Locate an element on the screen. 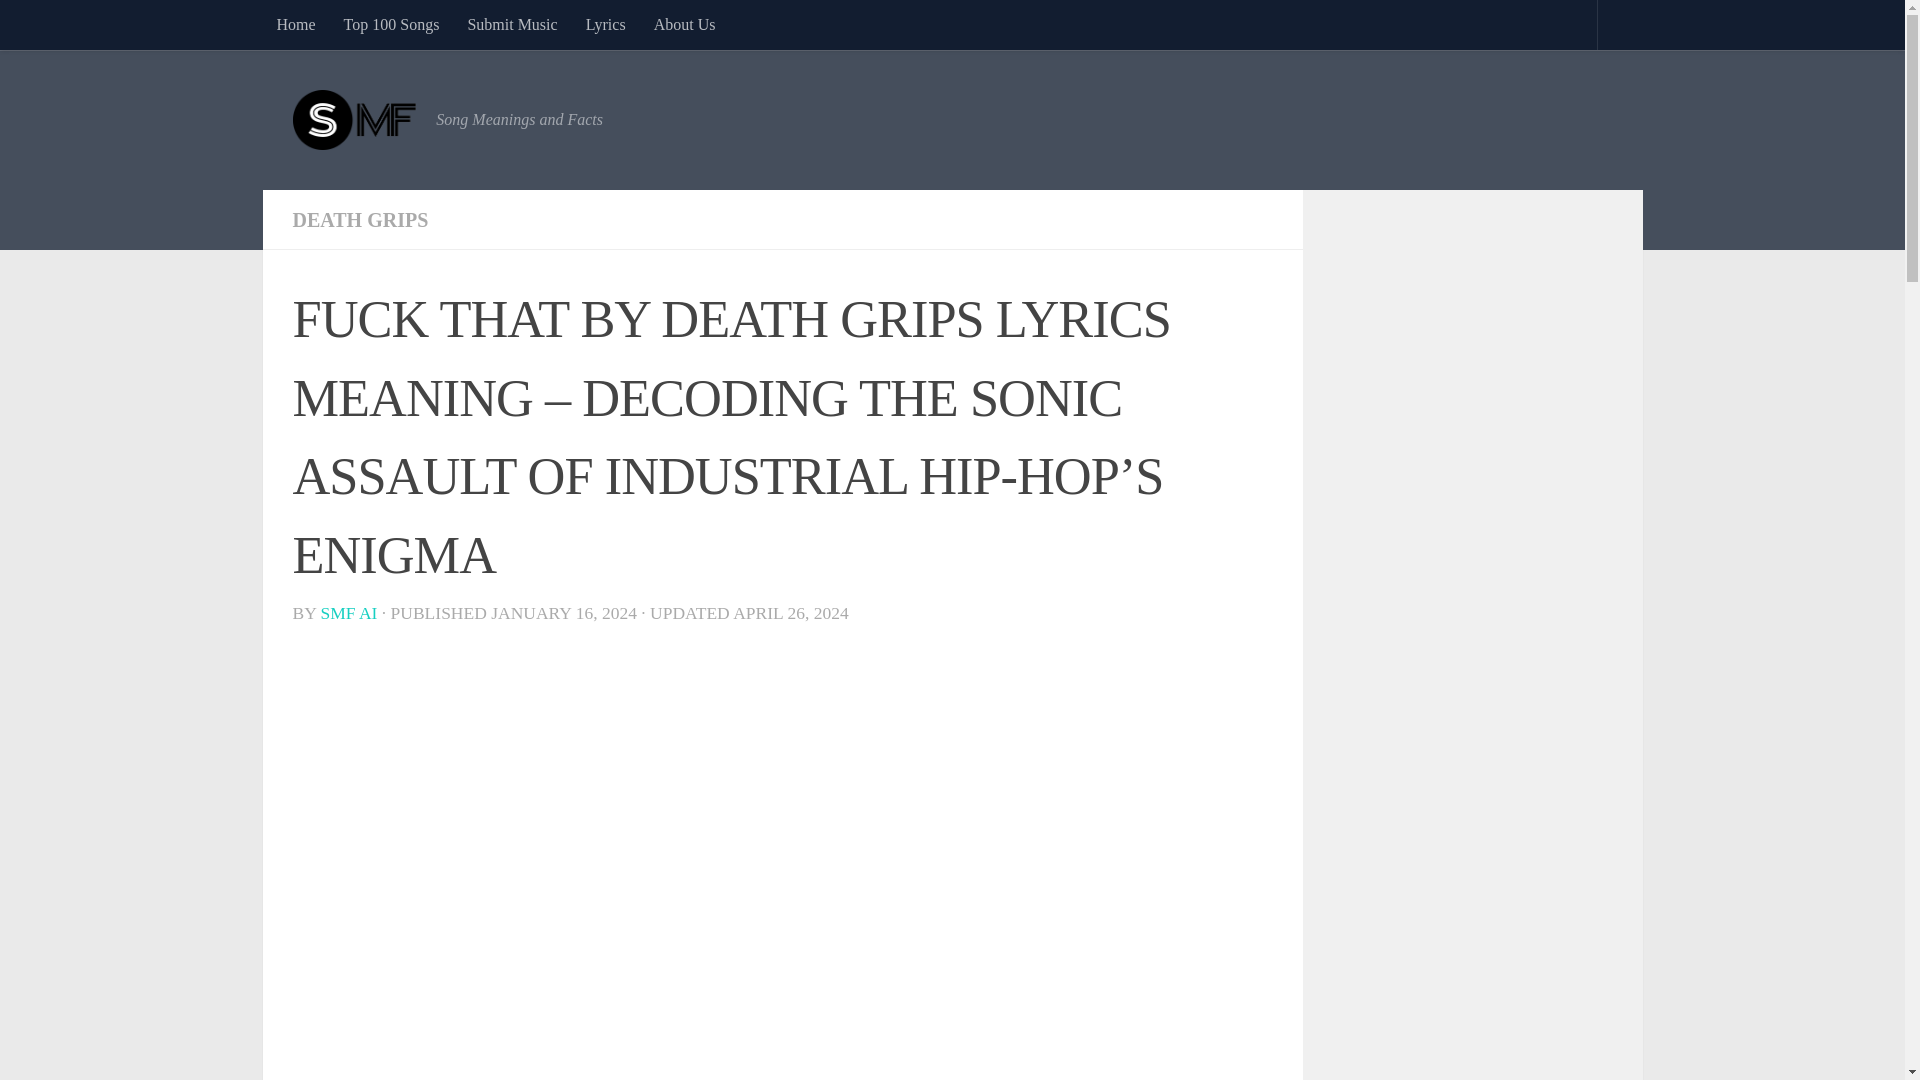  Top 100 Songs is located at coordinates (392, 24).